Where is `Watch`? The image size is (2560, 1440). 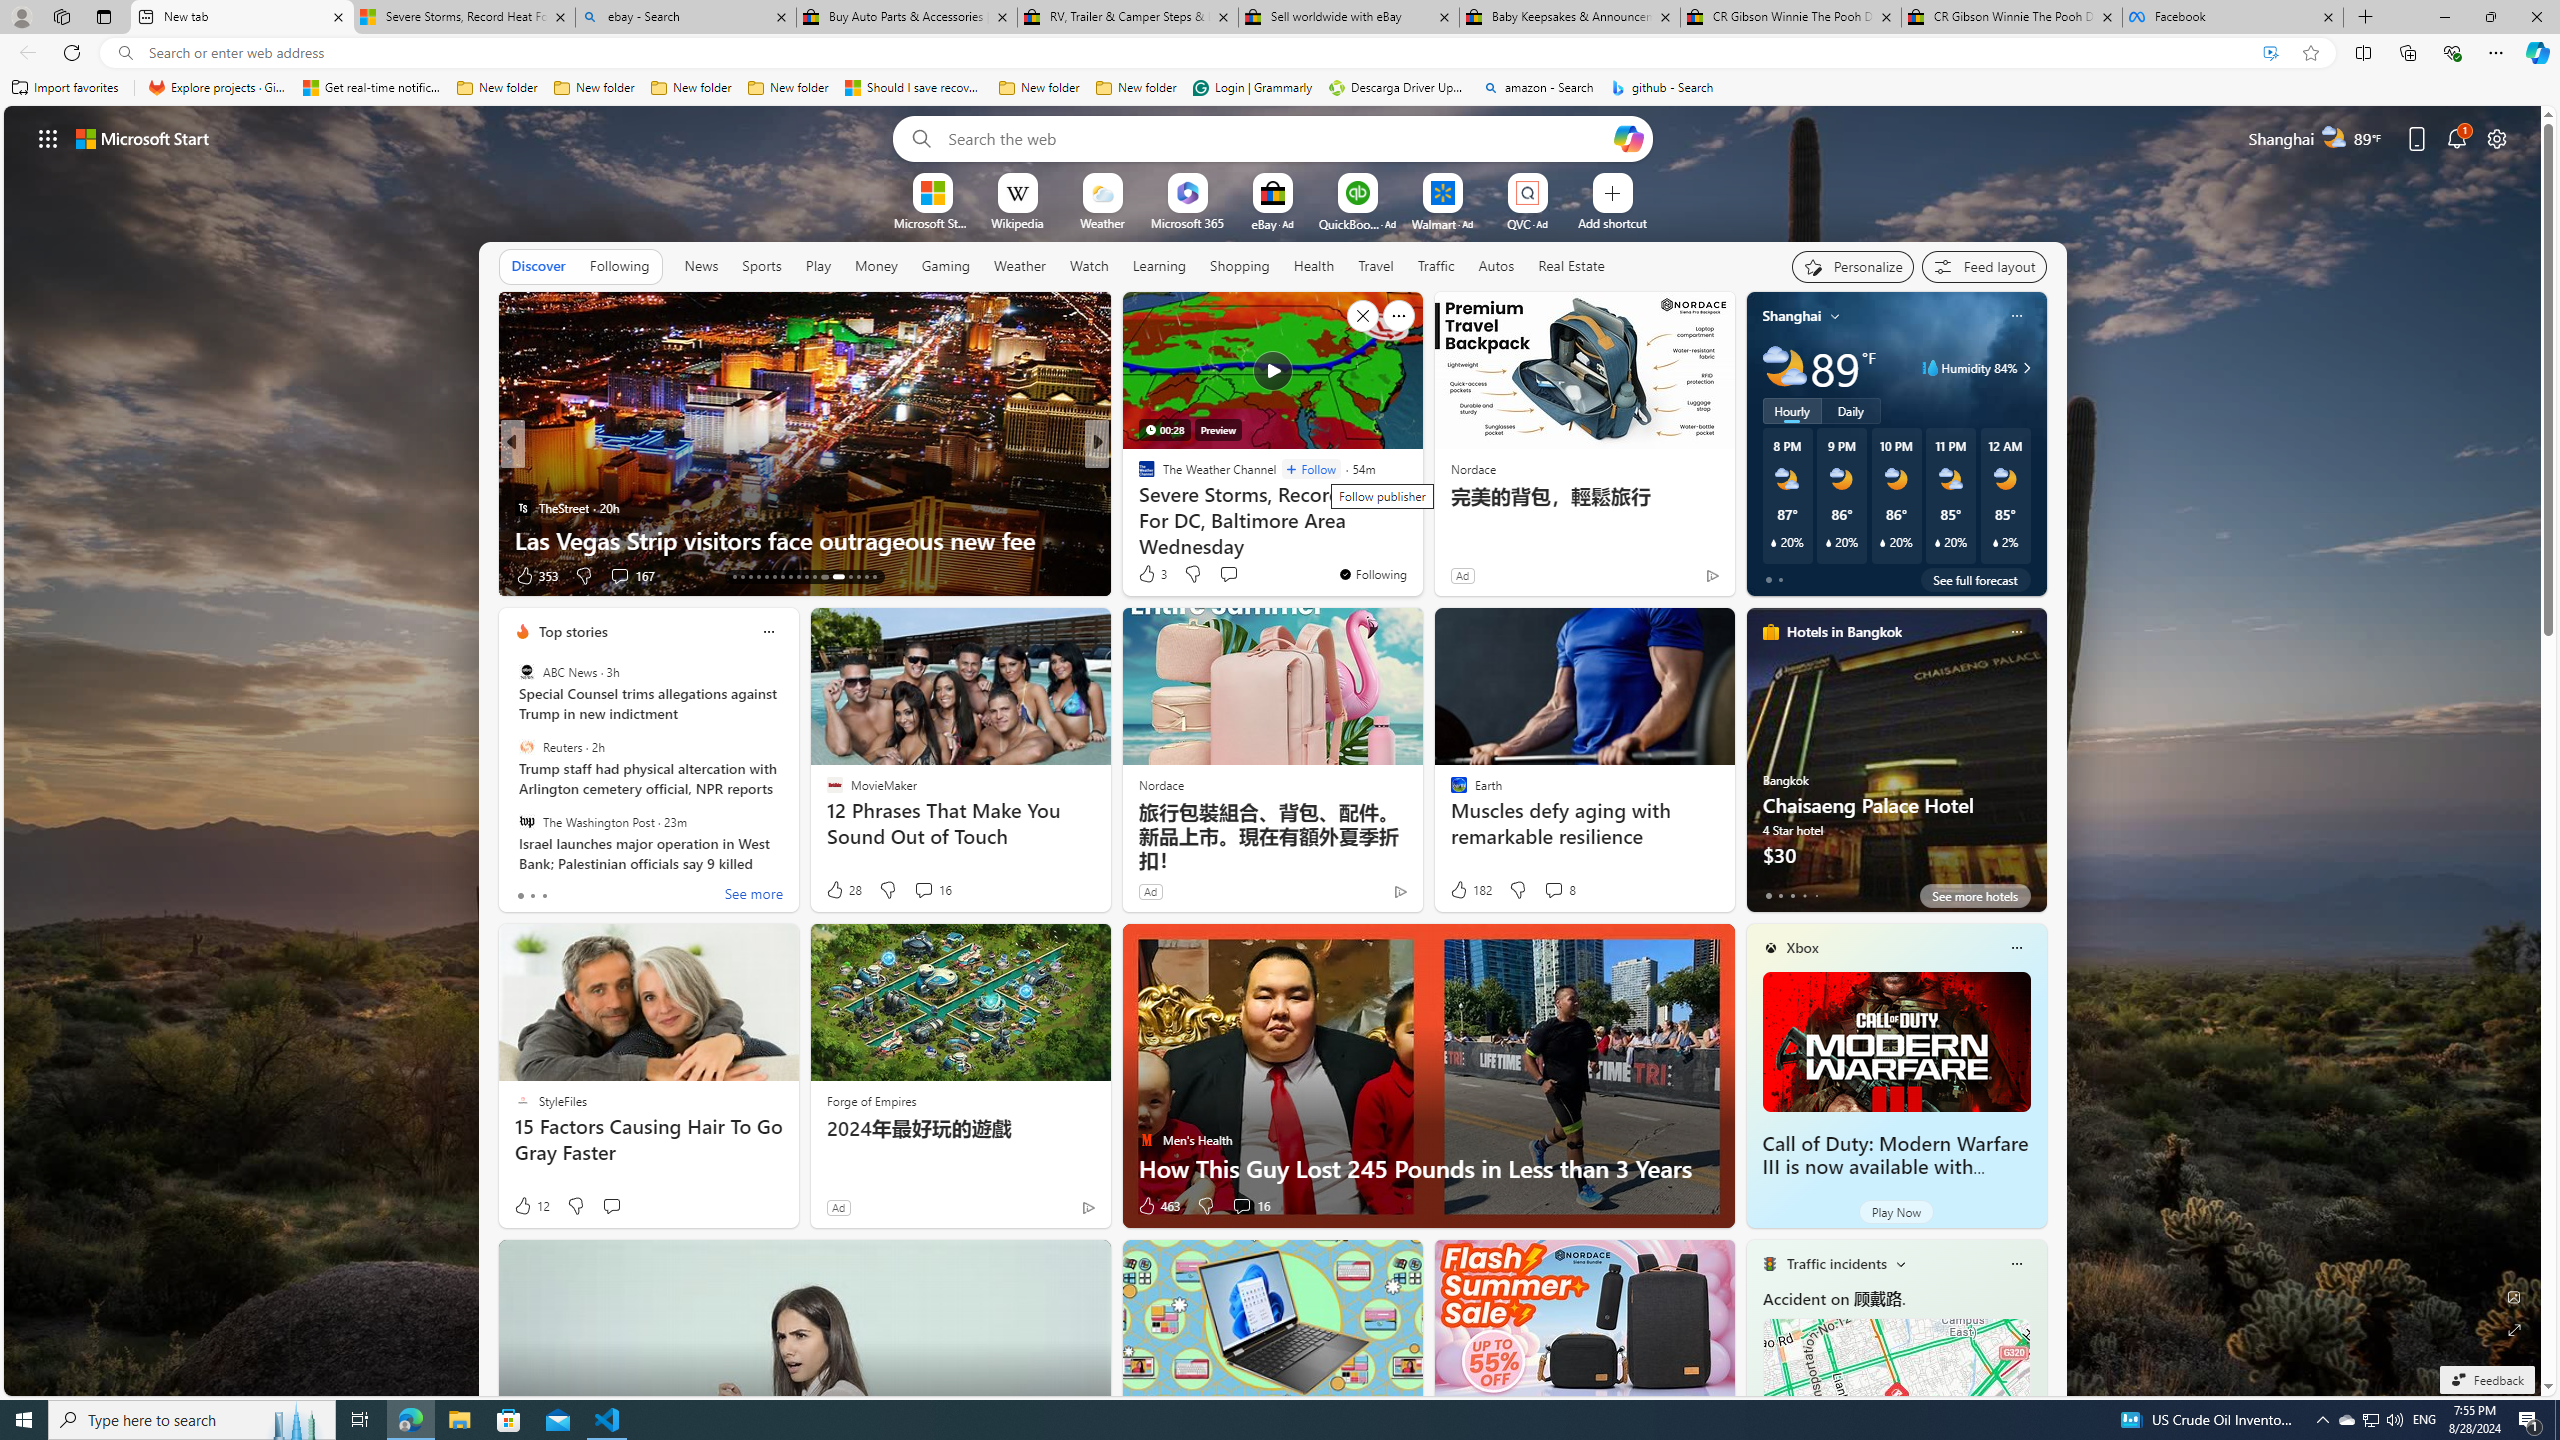
Watch is located at coordinates (1089, 266).